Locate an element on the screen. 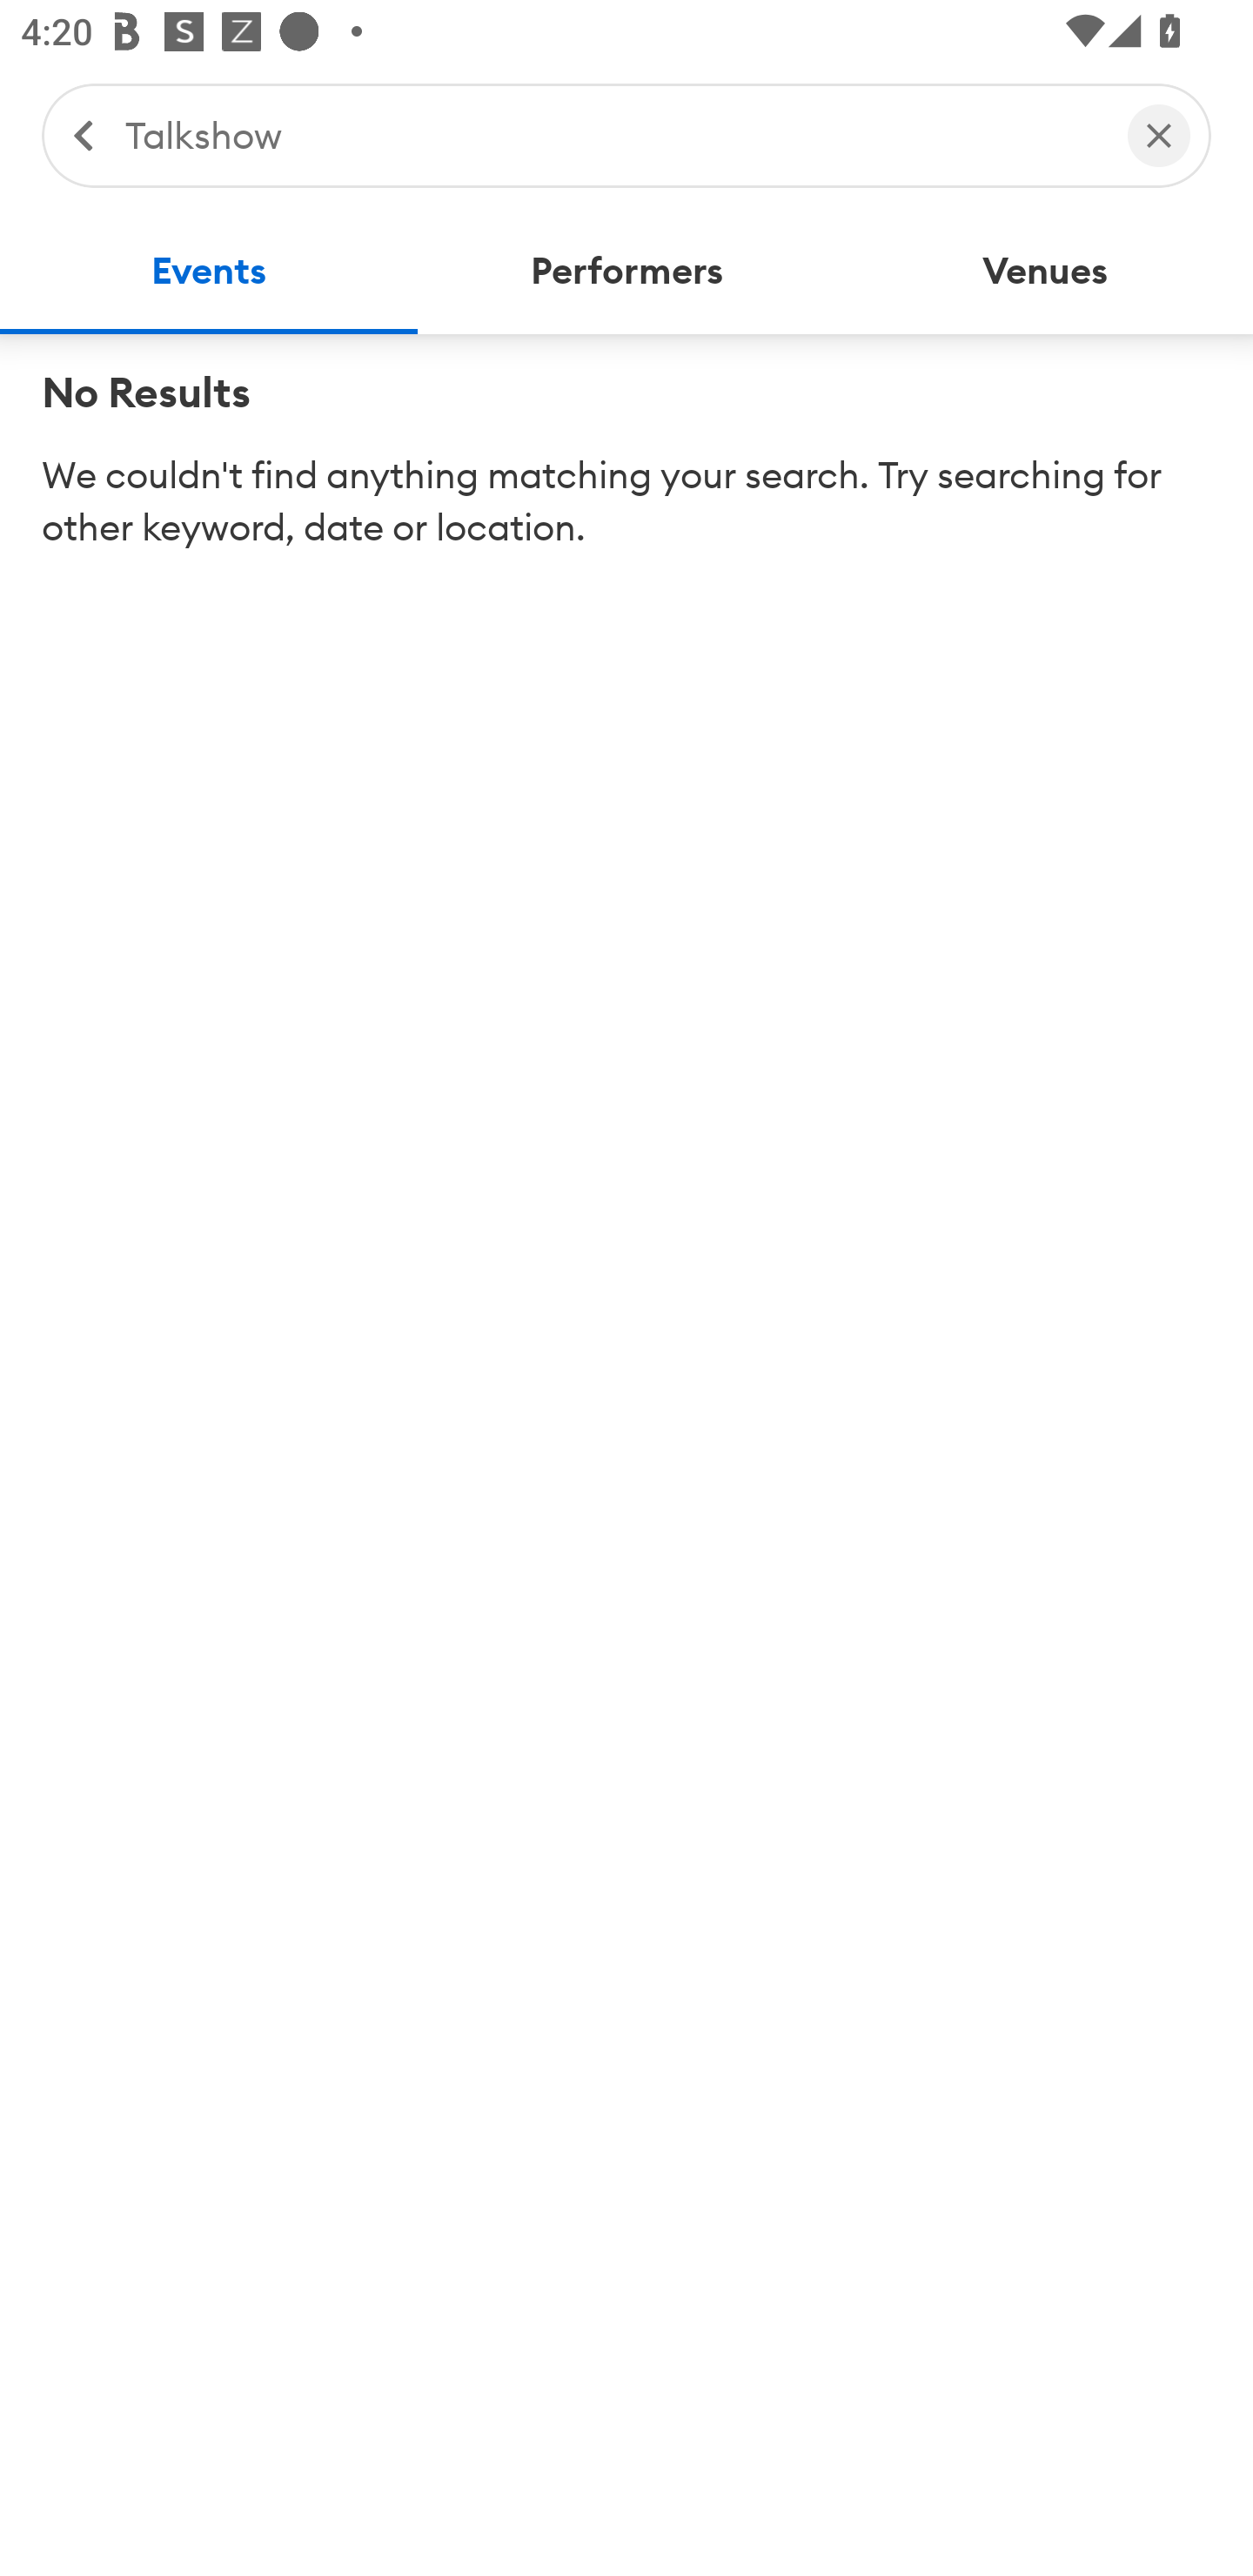 This screenshot has width=1253, height=2576. Talkshow is located at coordinates (611, 134).